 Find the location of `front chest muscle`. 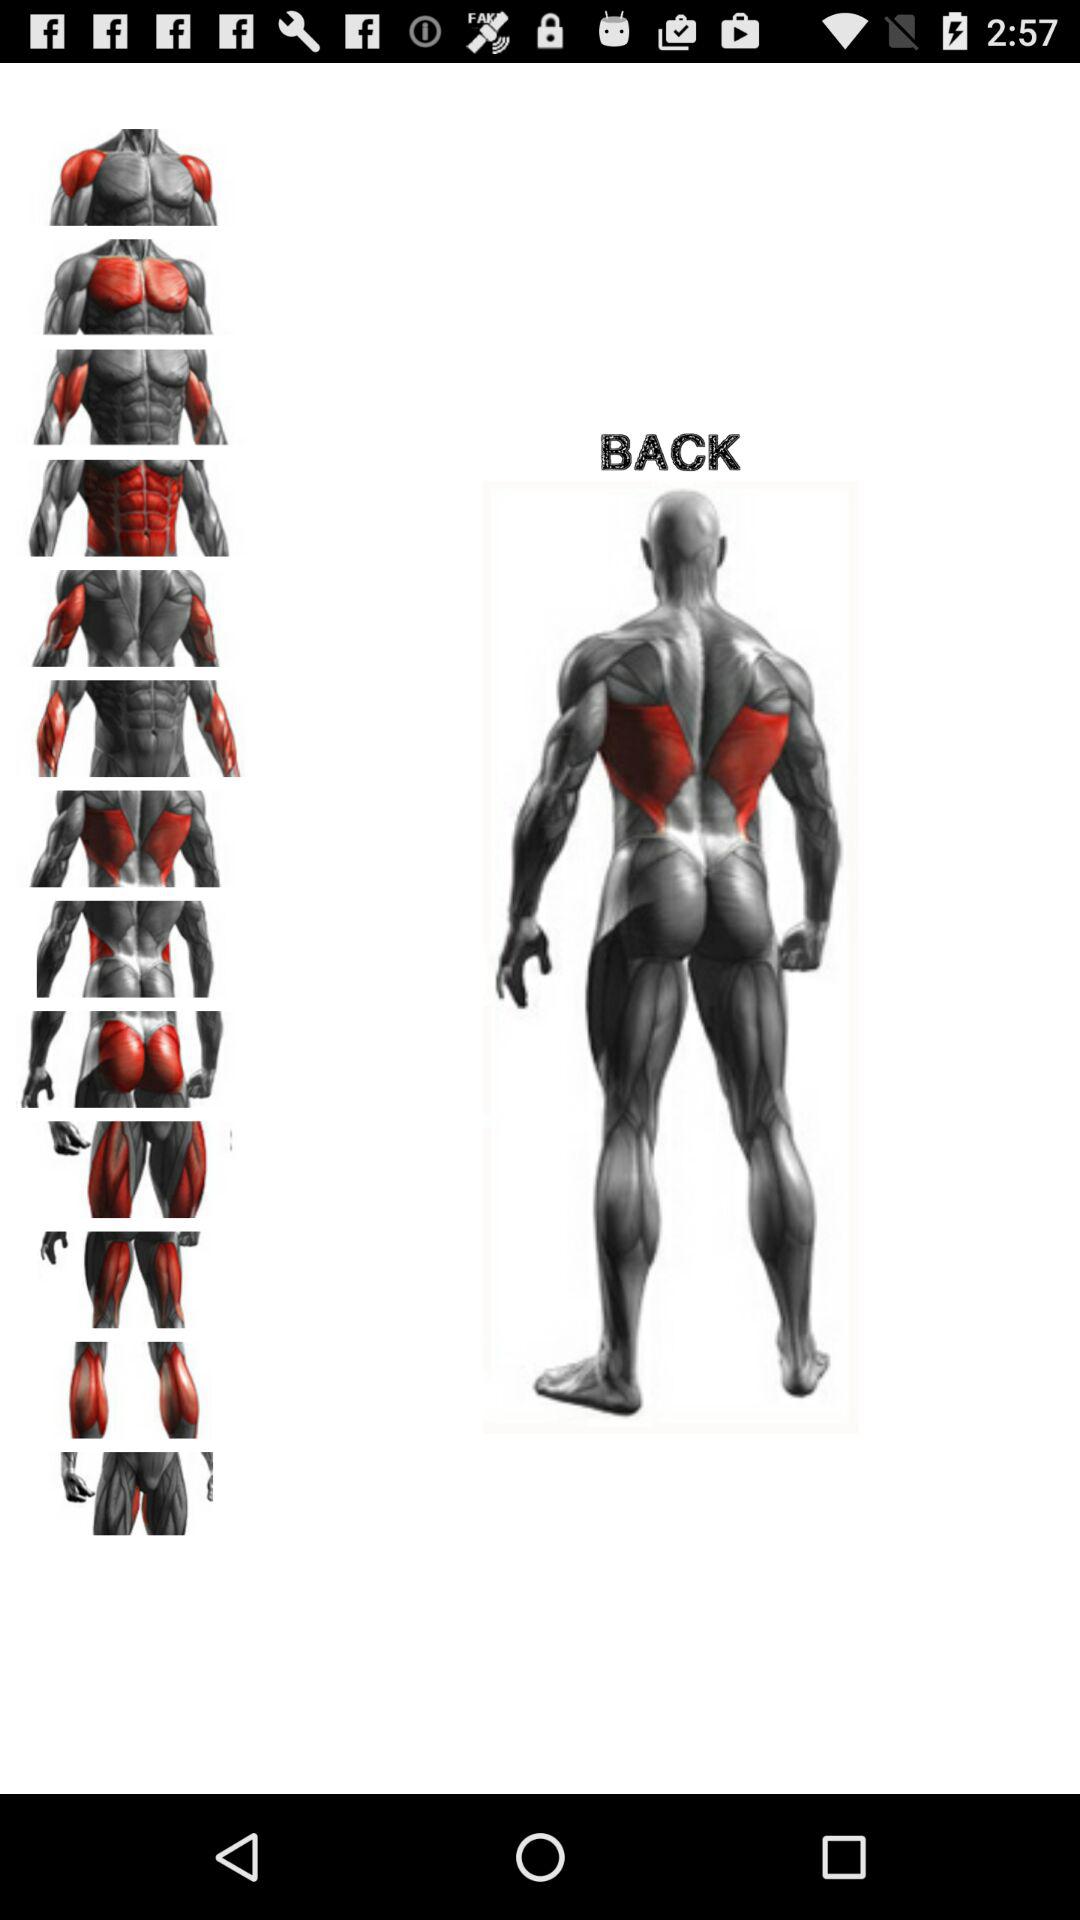

front chest muscle is located at coordinates (131, 280).